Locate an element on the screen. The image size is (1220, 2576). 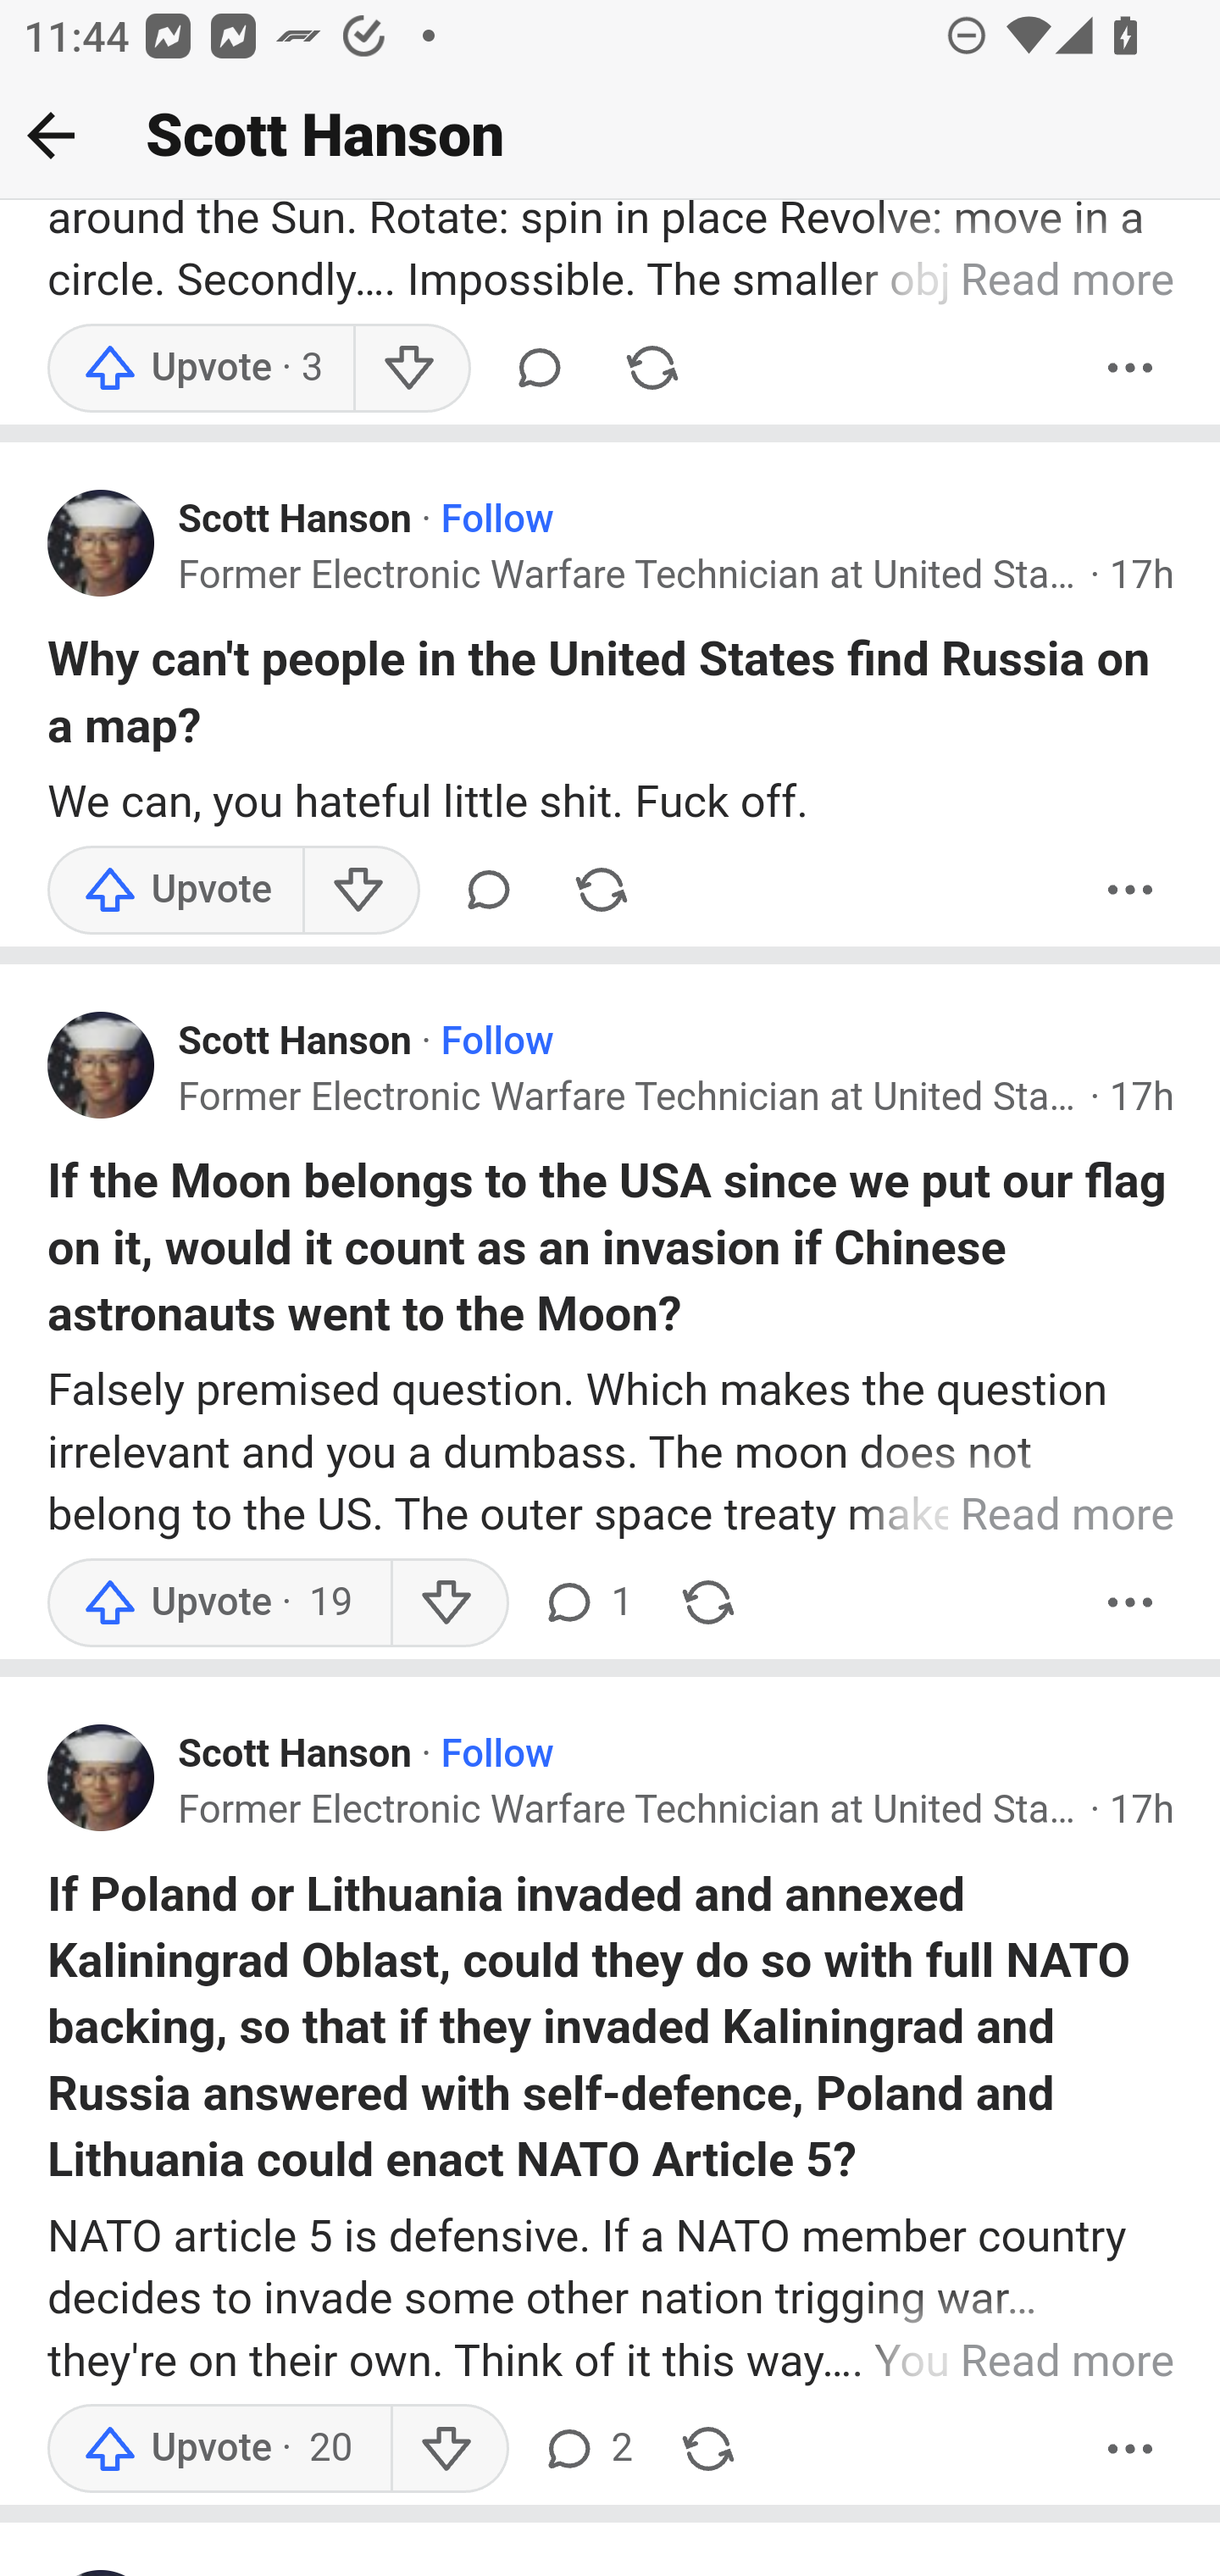
Profile photo for Scott Hanson is located at coordinates (102, 542).